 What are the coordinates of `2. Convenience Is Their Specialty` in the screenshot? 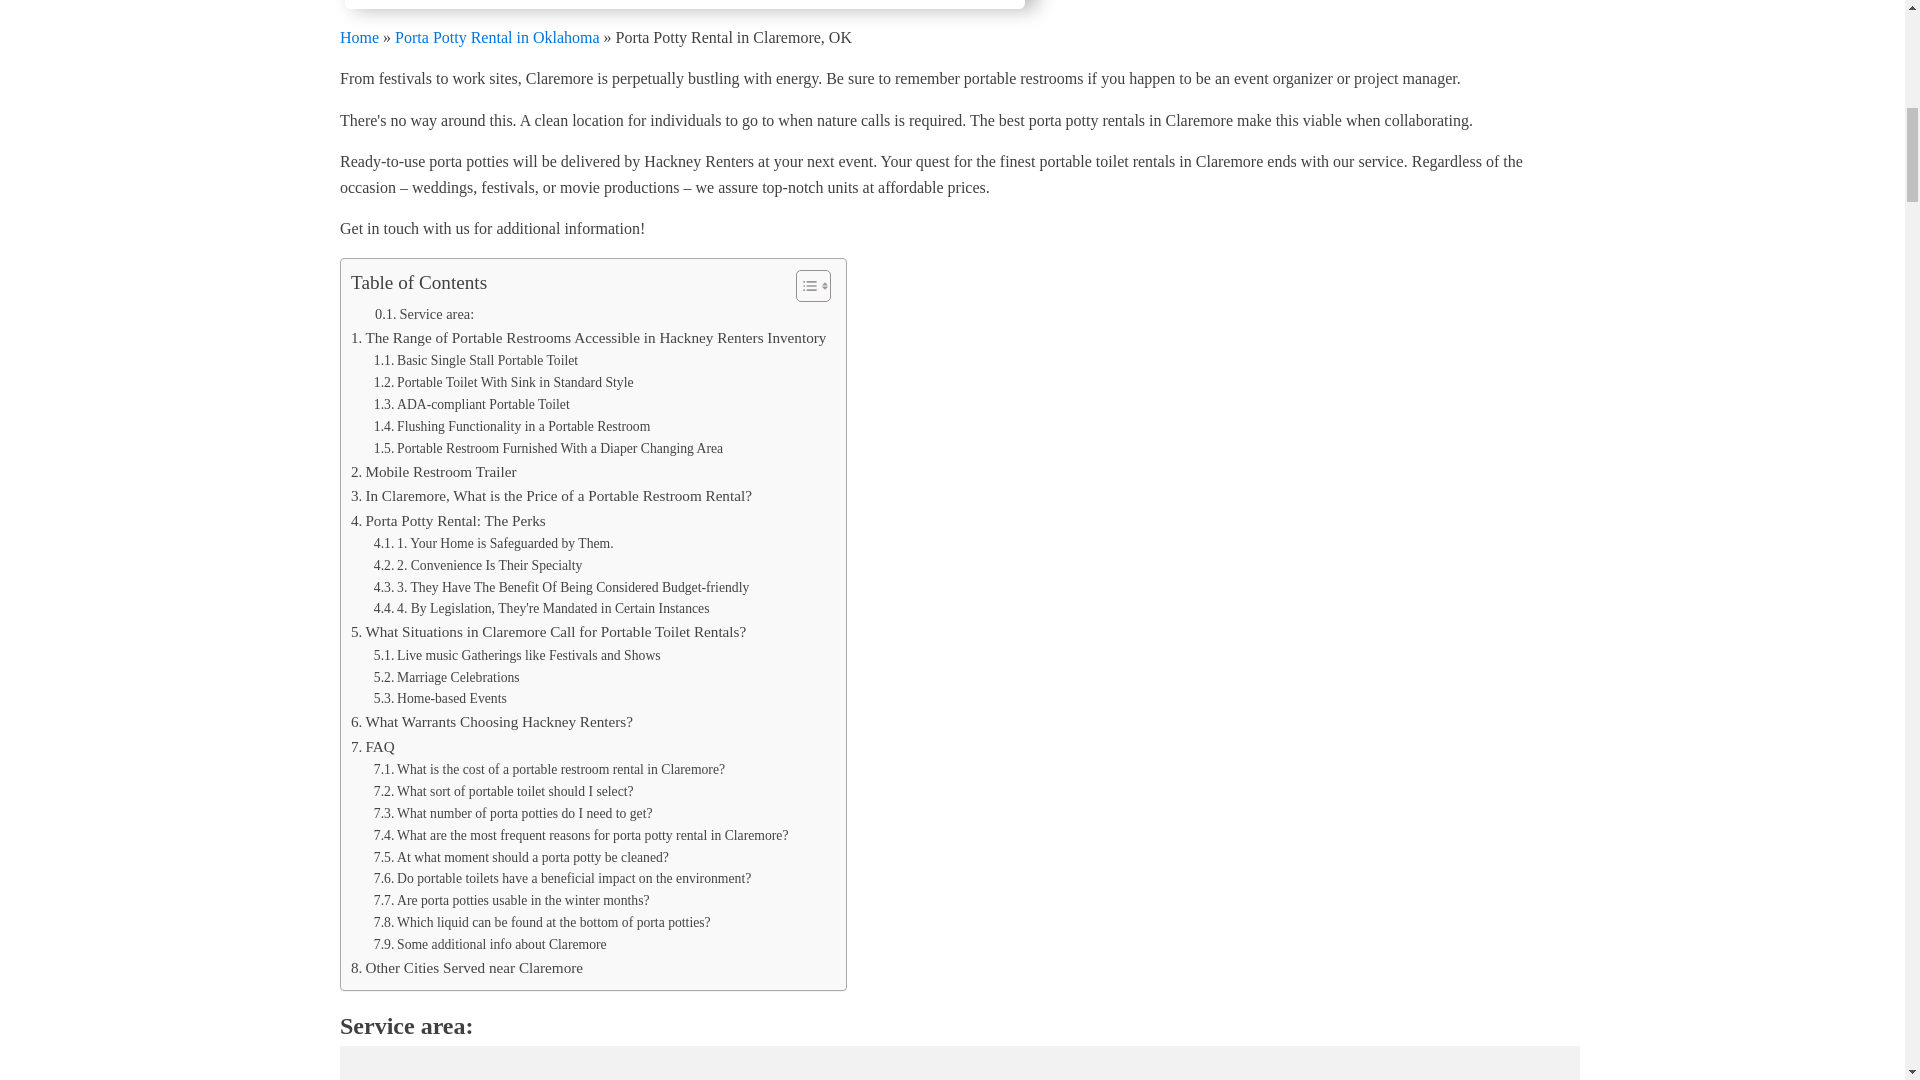 It's located at (478, 566).